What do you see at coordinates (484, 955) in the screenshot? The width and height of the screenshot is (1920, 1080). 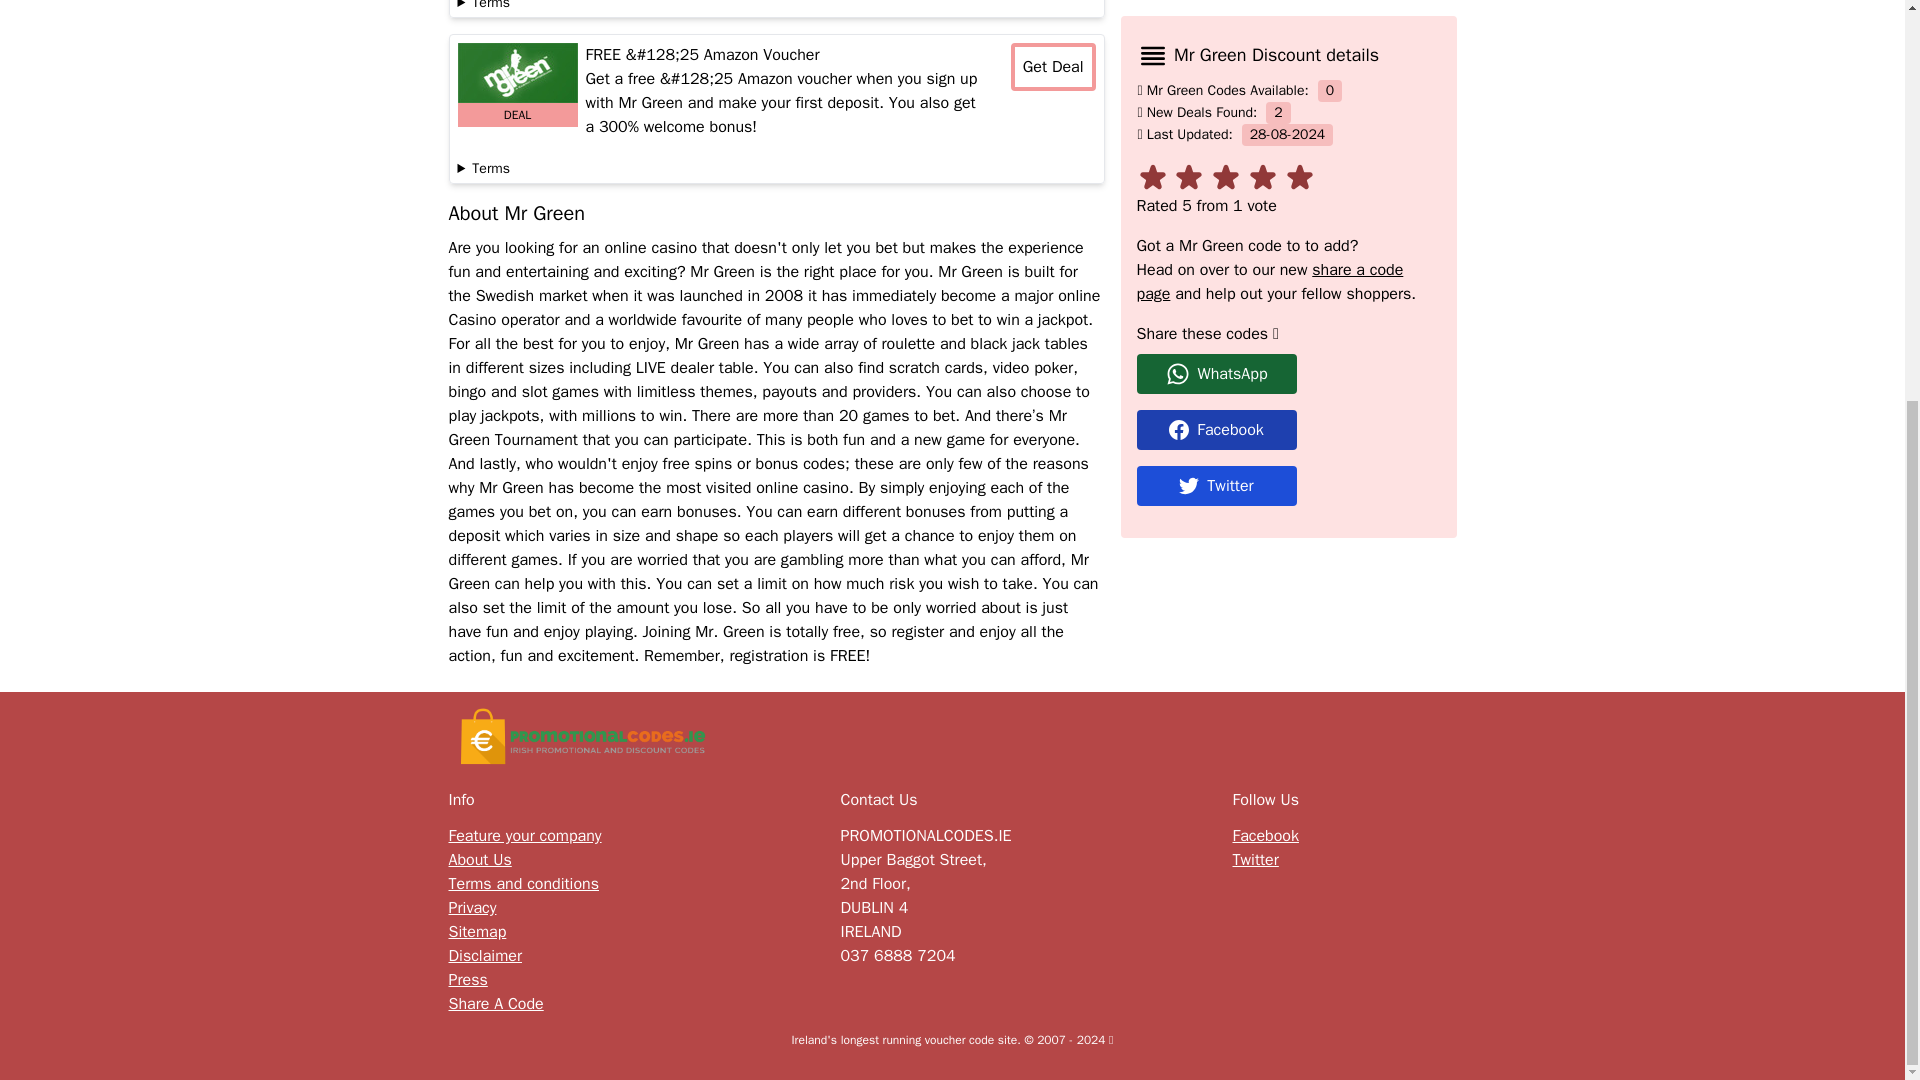 I see `Disclaimer` at bounding box center [484, 955].